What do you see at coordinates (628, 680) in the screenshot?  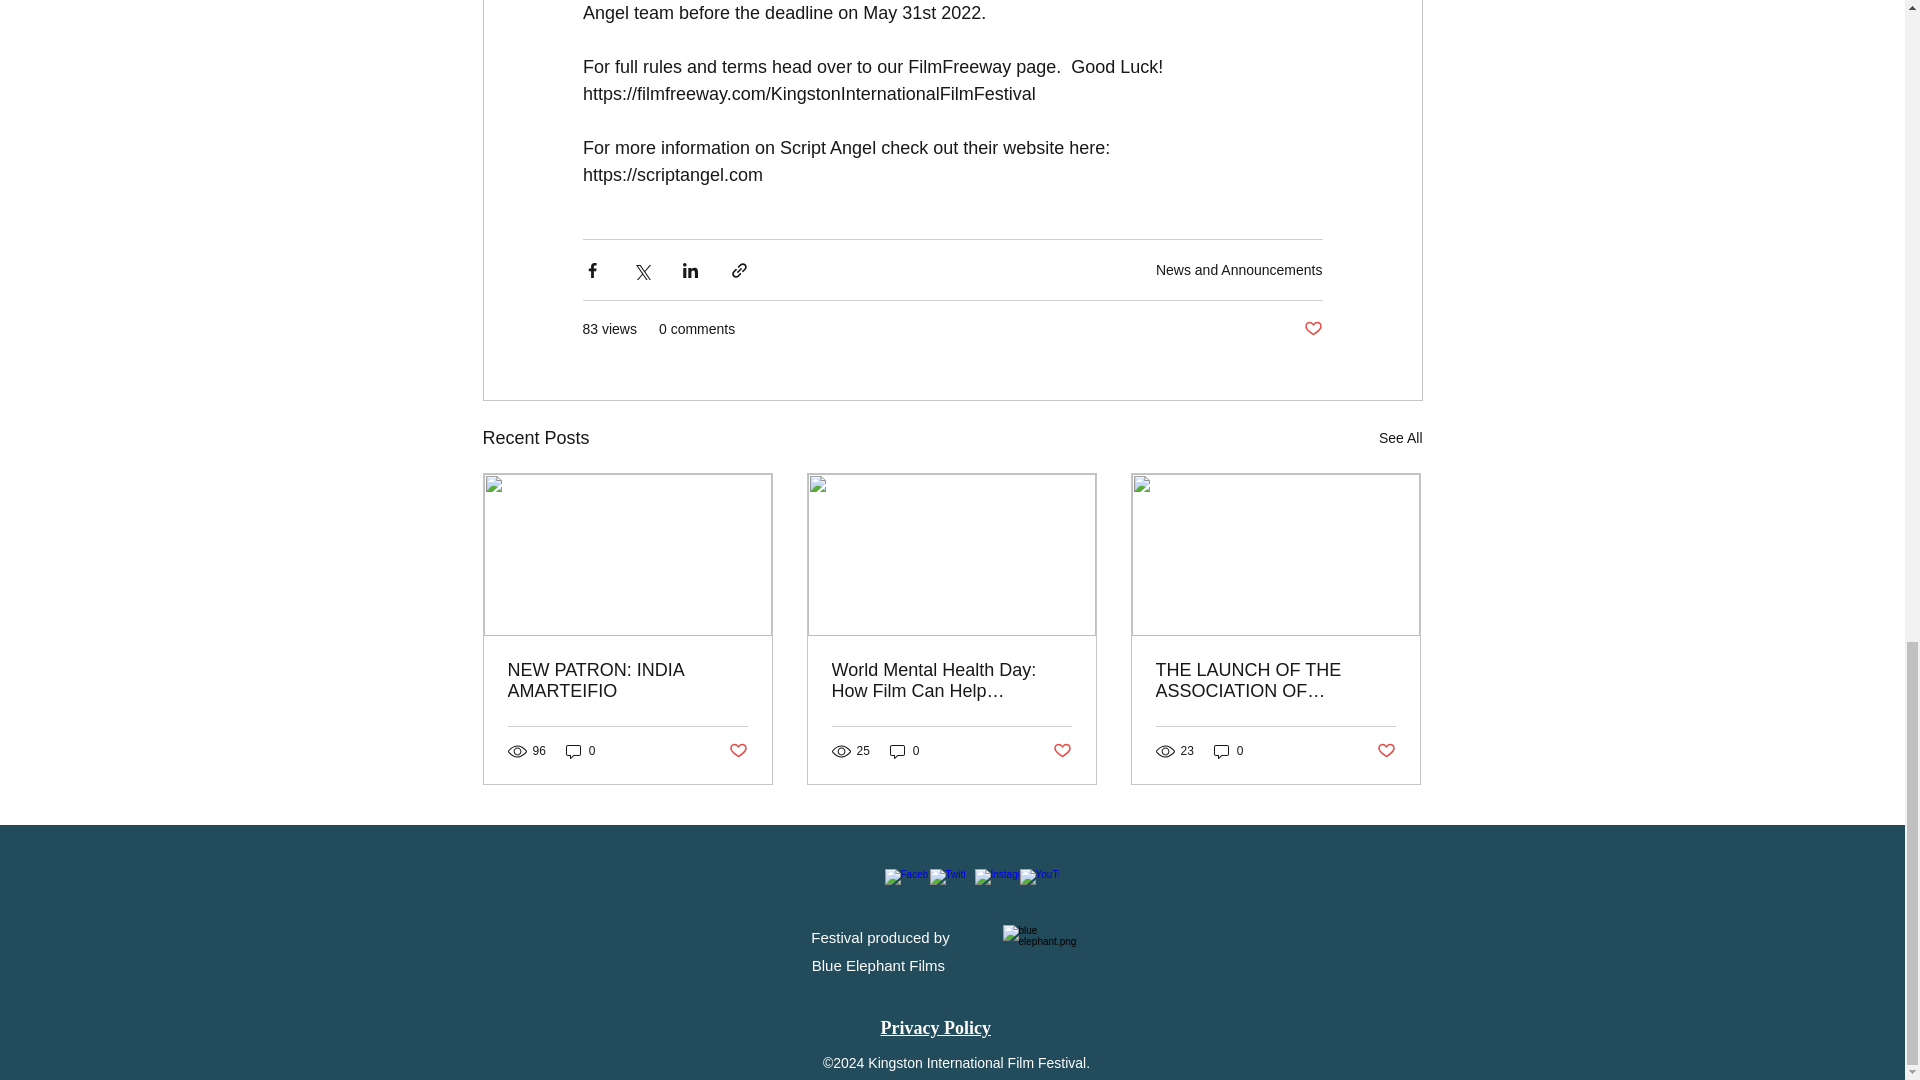 I see `NEW PATRON: INDIA AMARTEIFIO` at bounding box center [628, 680].